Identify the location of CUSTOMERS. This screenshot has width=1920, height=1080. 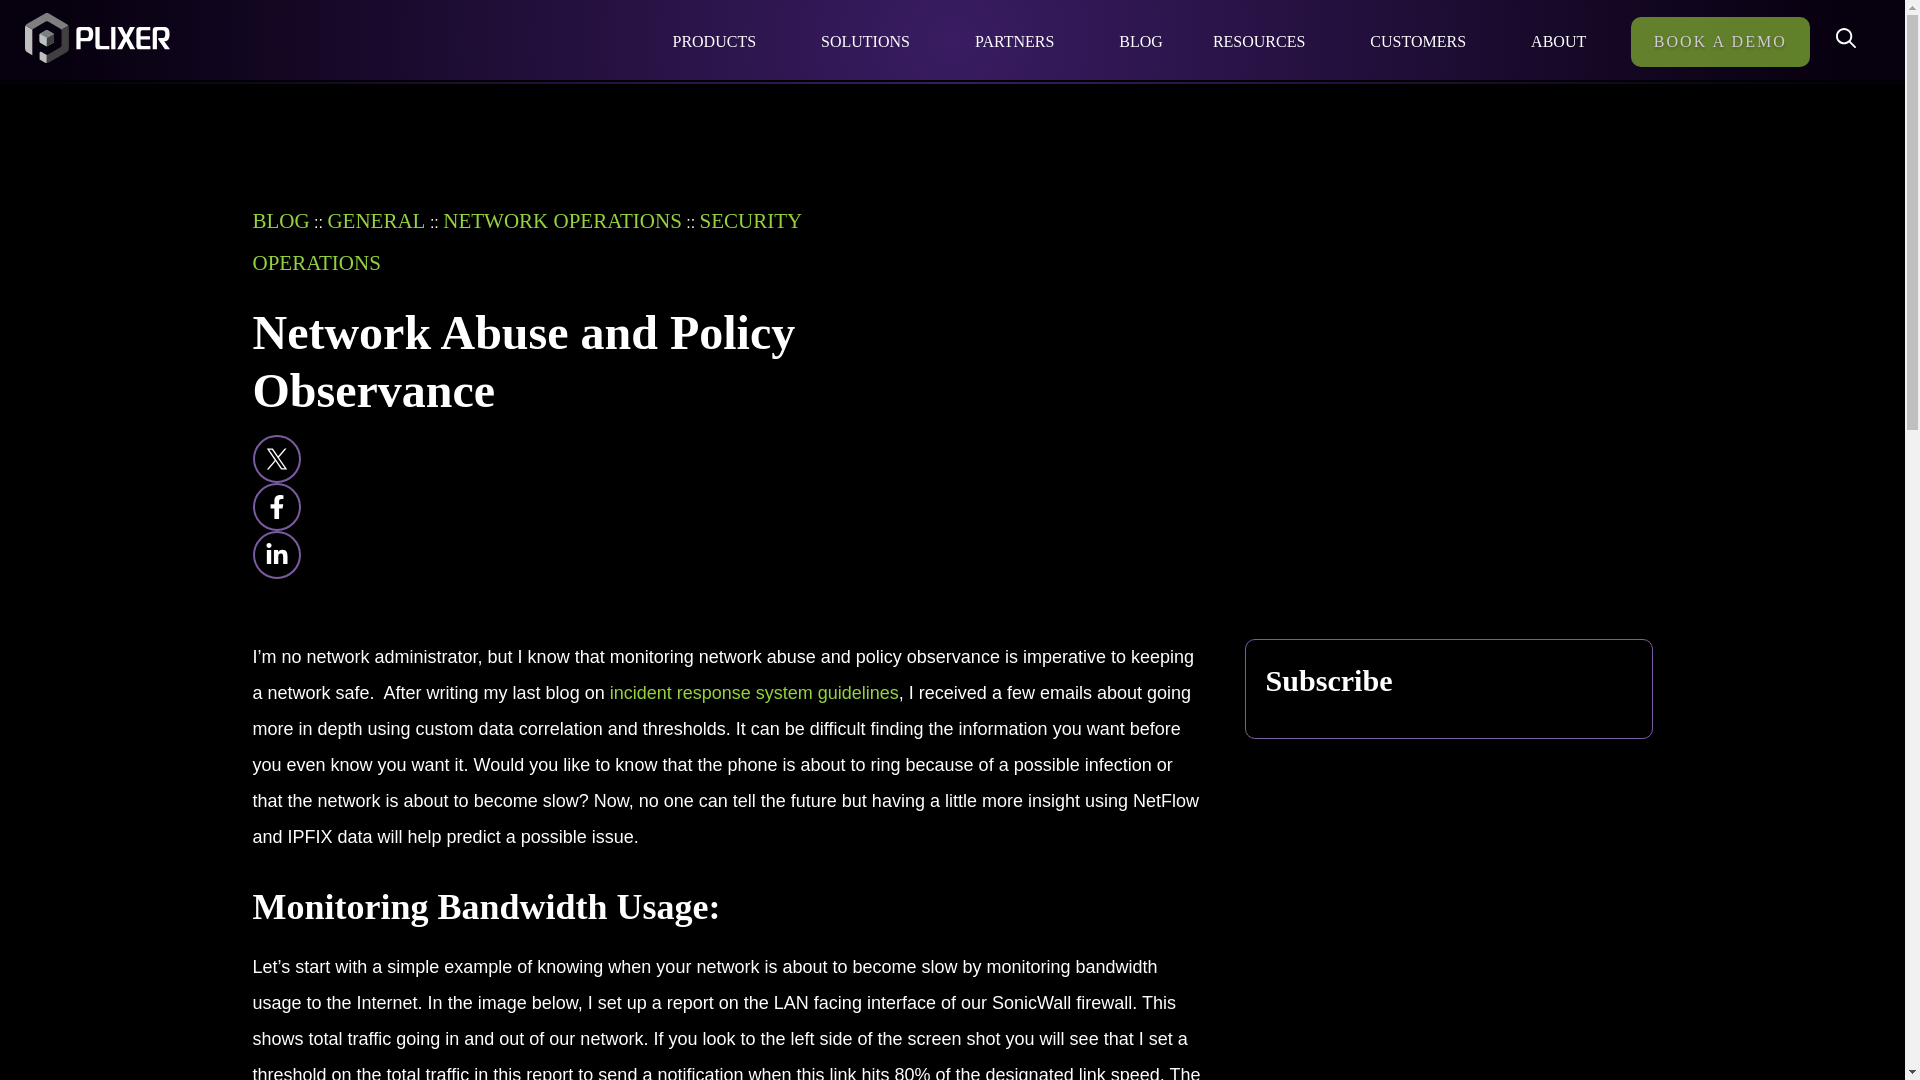
(1425, 42).